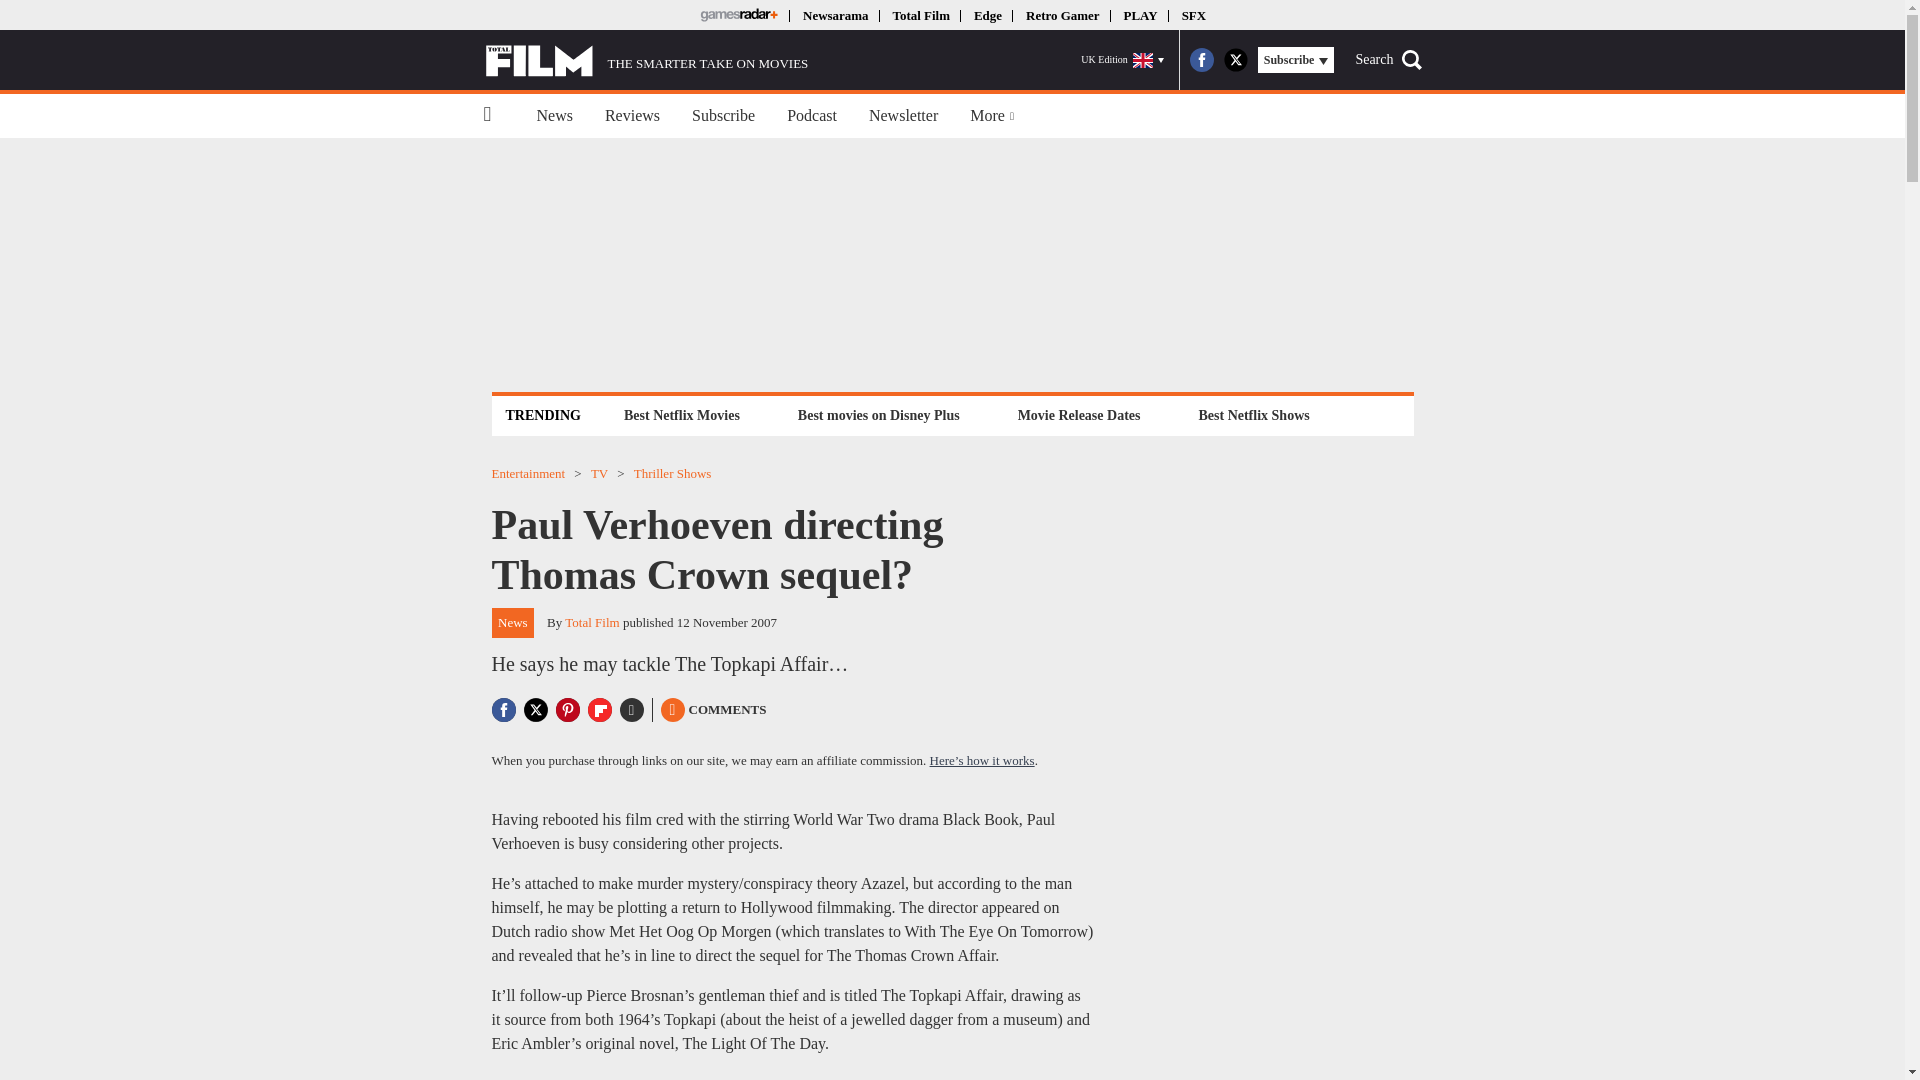 This screenshot has width=1920, height=1080. What do you see at coordinates (1194, 14) in the screenshot?
I see `SFX` at bounding box center [1194, 14].